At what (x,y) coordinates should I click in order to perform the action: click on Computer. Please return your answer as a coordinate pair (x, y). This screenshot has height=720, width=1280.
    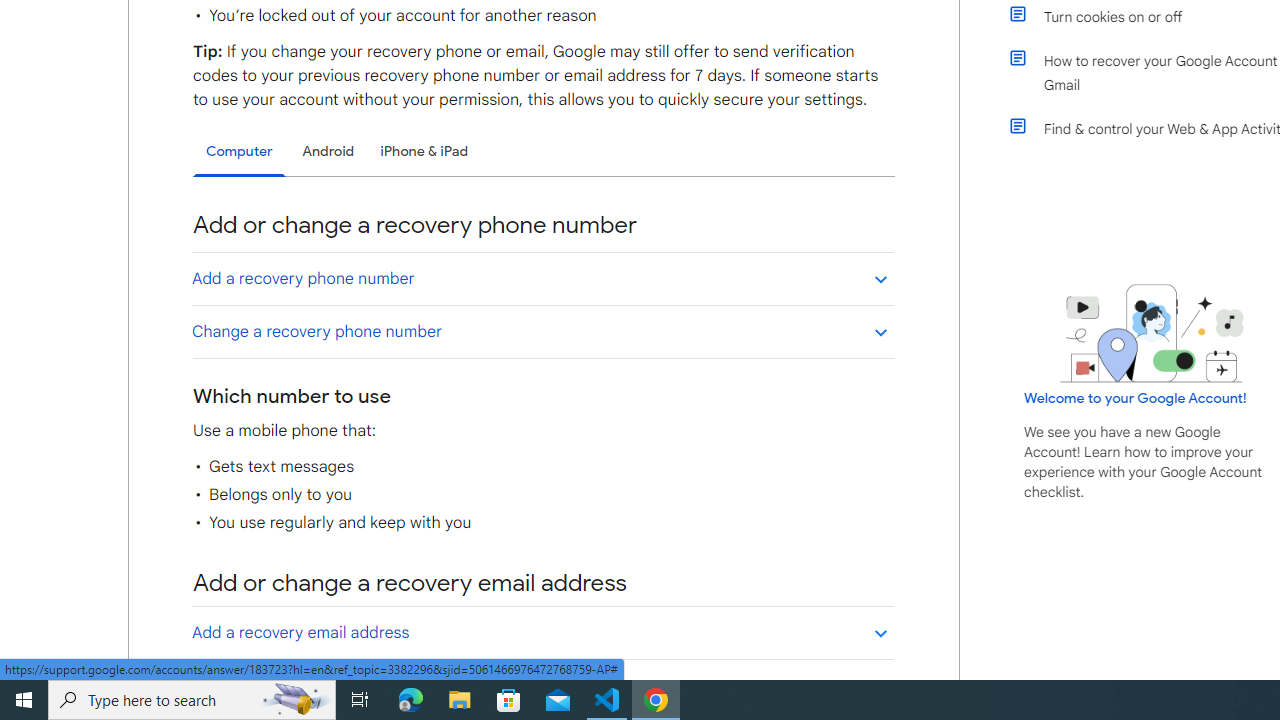
    Looking at the image, I should click on (239, 152).